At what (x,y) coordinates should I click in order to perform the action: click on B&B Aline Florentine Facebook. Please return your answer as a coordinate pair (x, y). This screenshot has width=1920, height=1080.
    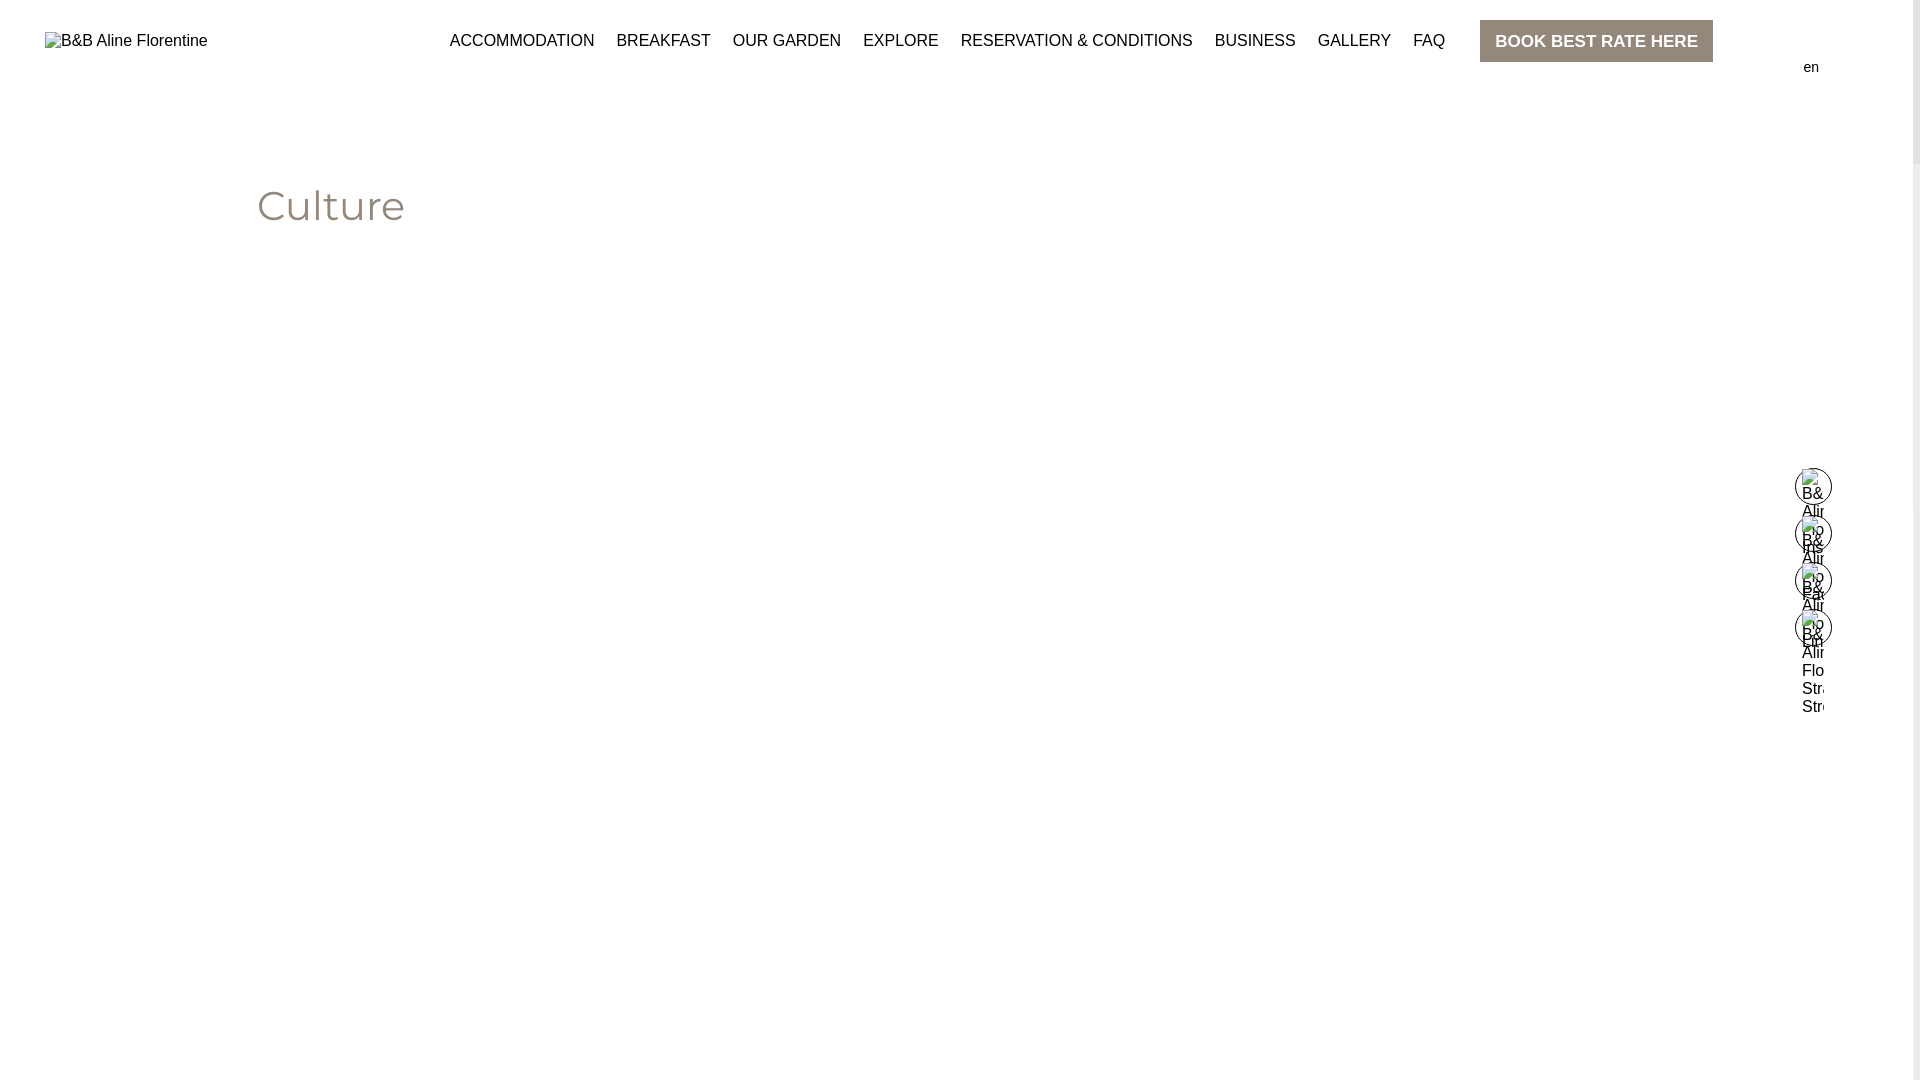
    Looking at the image, I should click on (1812, 534).